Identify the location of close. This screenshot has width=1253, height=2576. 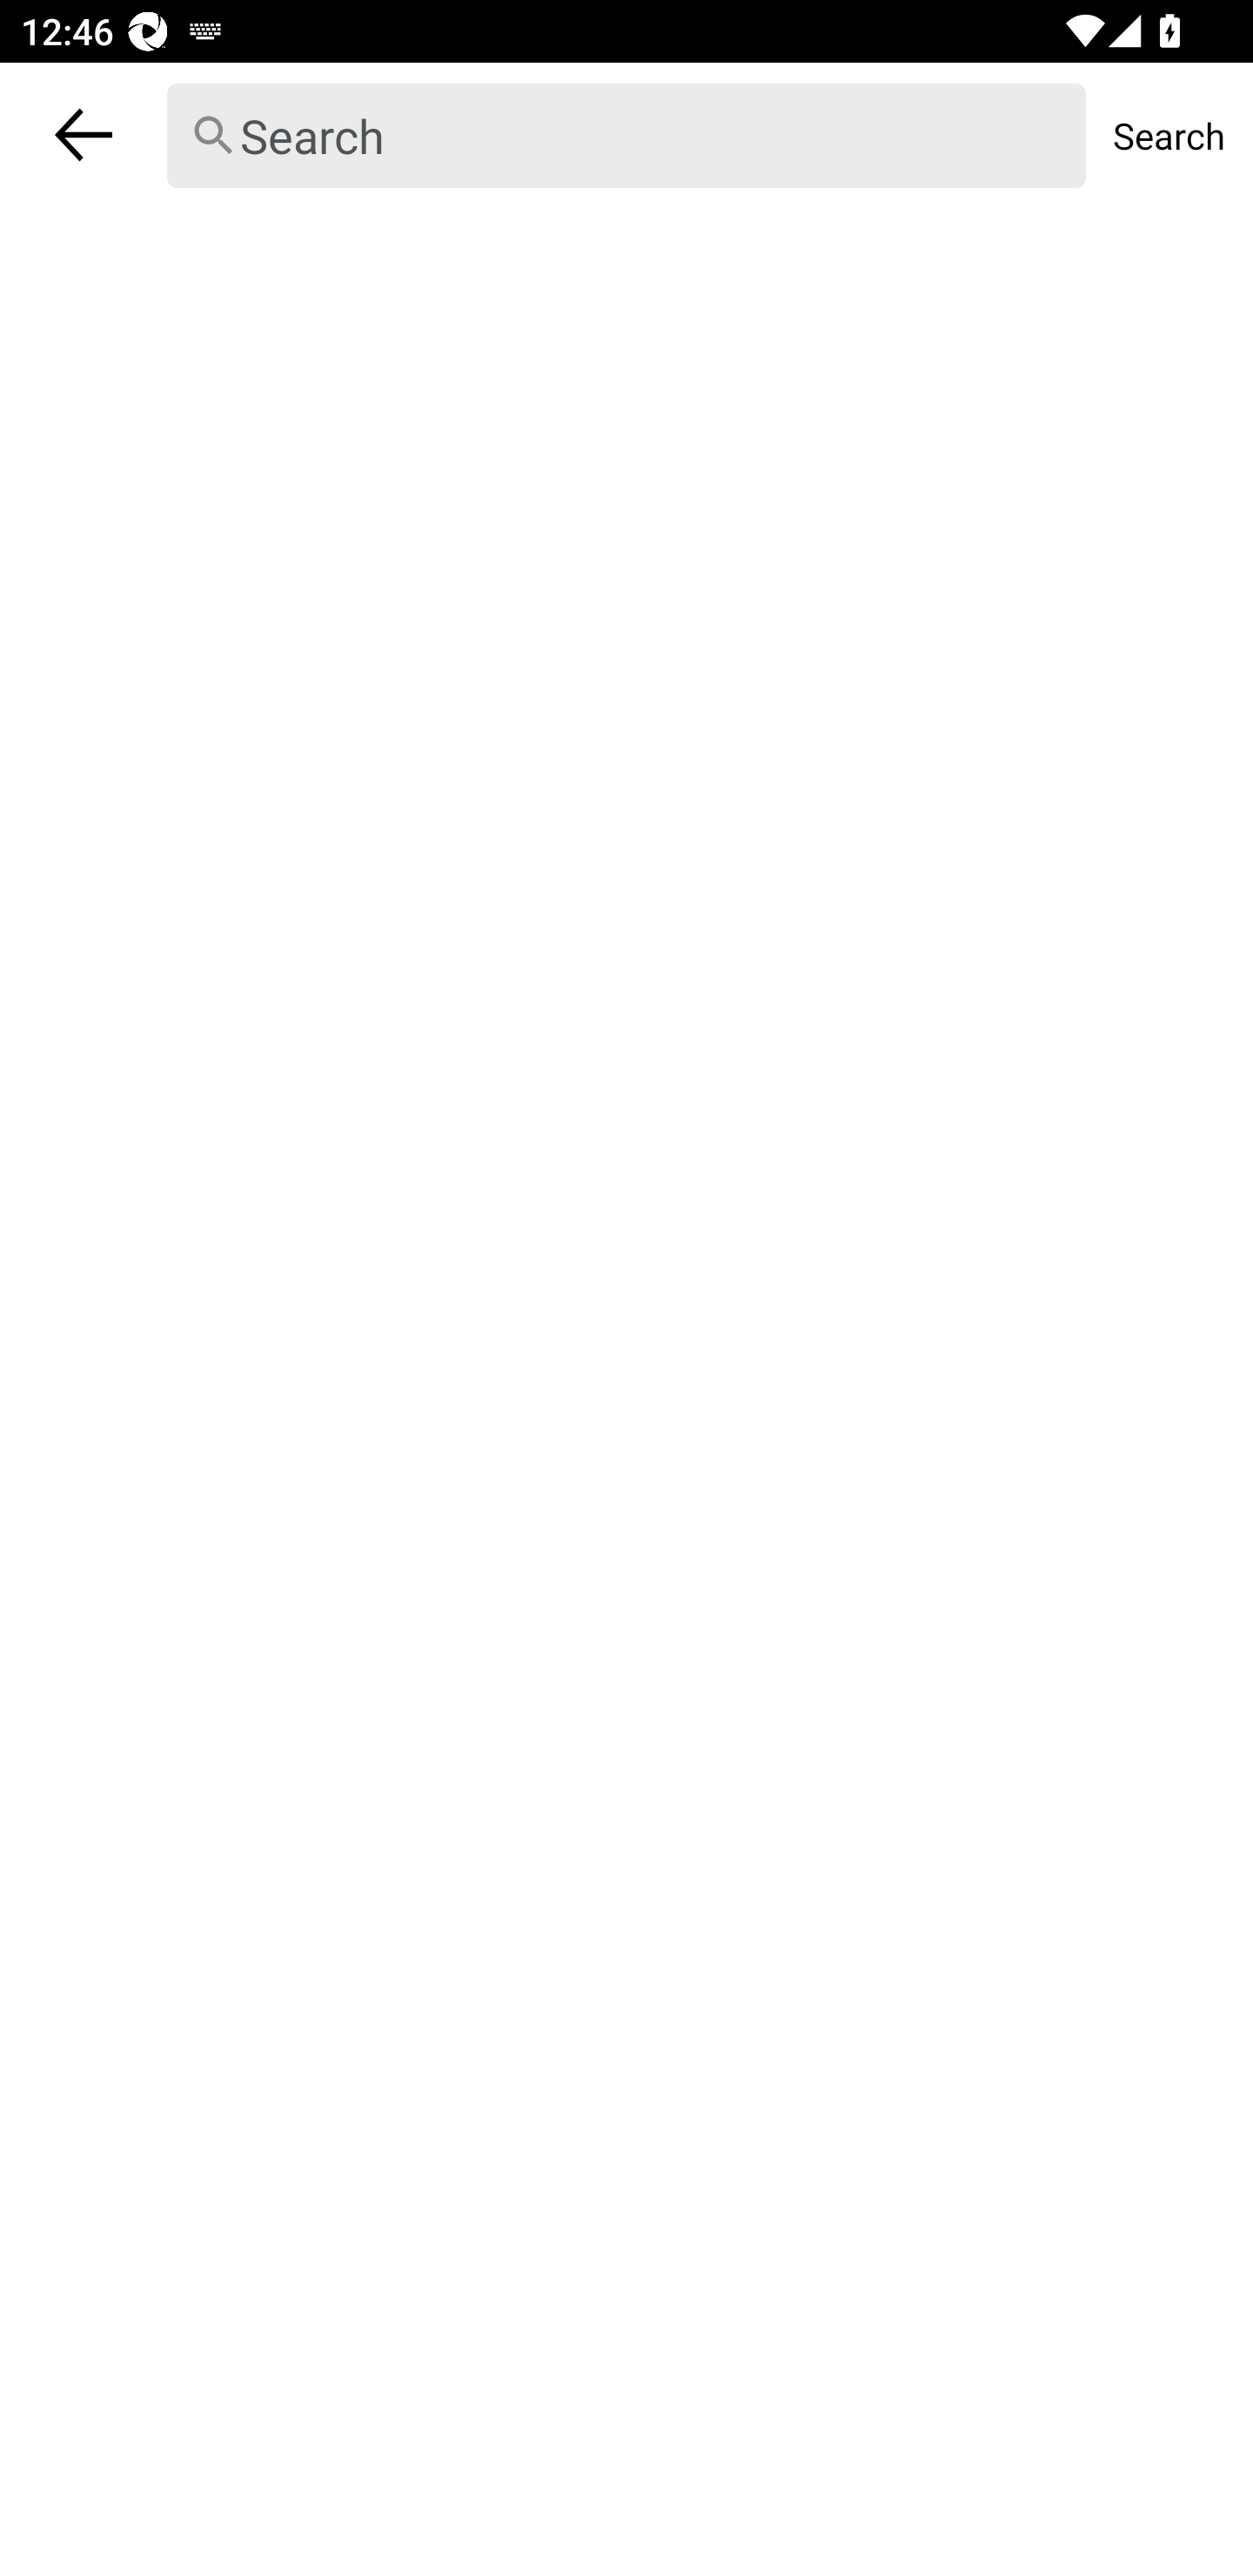
(84, 134).